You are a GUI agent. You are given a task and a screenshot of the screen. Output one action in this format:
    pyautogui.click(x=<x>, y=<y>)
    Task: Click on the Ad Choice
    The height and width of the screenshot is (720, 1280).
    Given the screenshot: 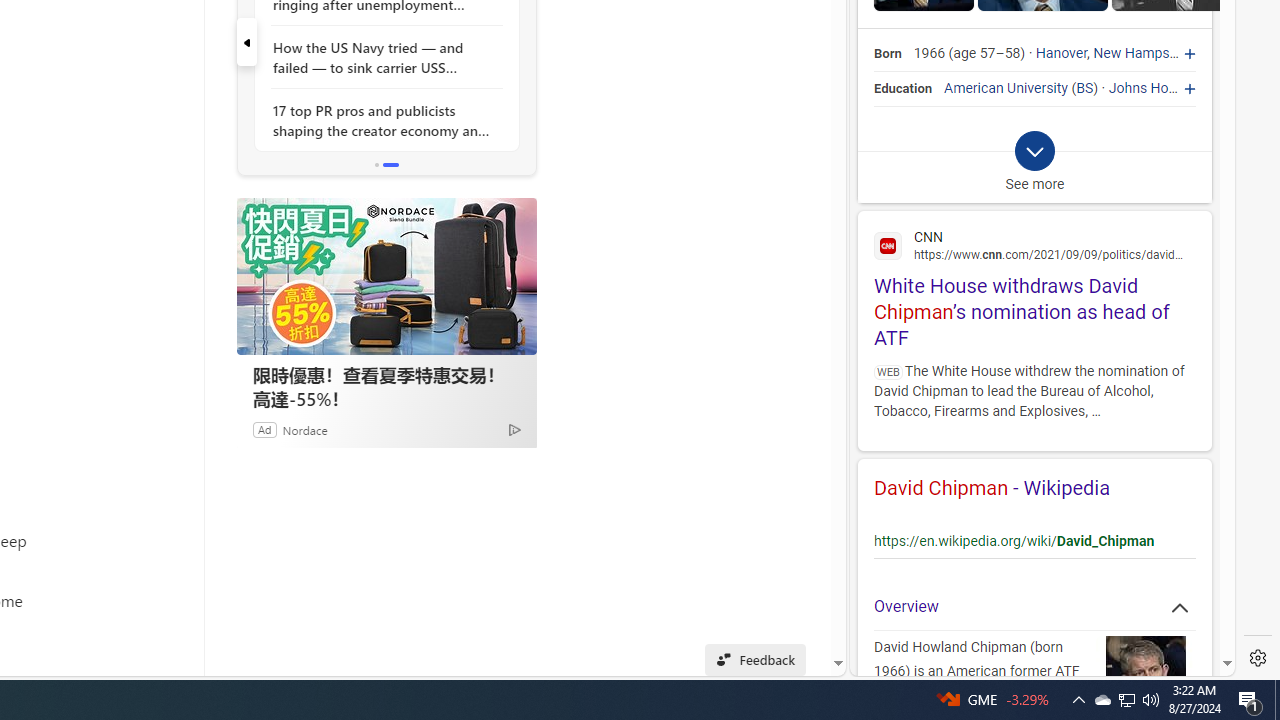 What is the action you would take?
    pyautogui.click(x=514, y=429)
    